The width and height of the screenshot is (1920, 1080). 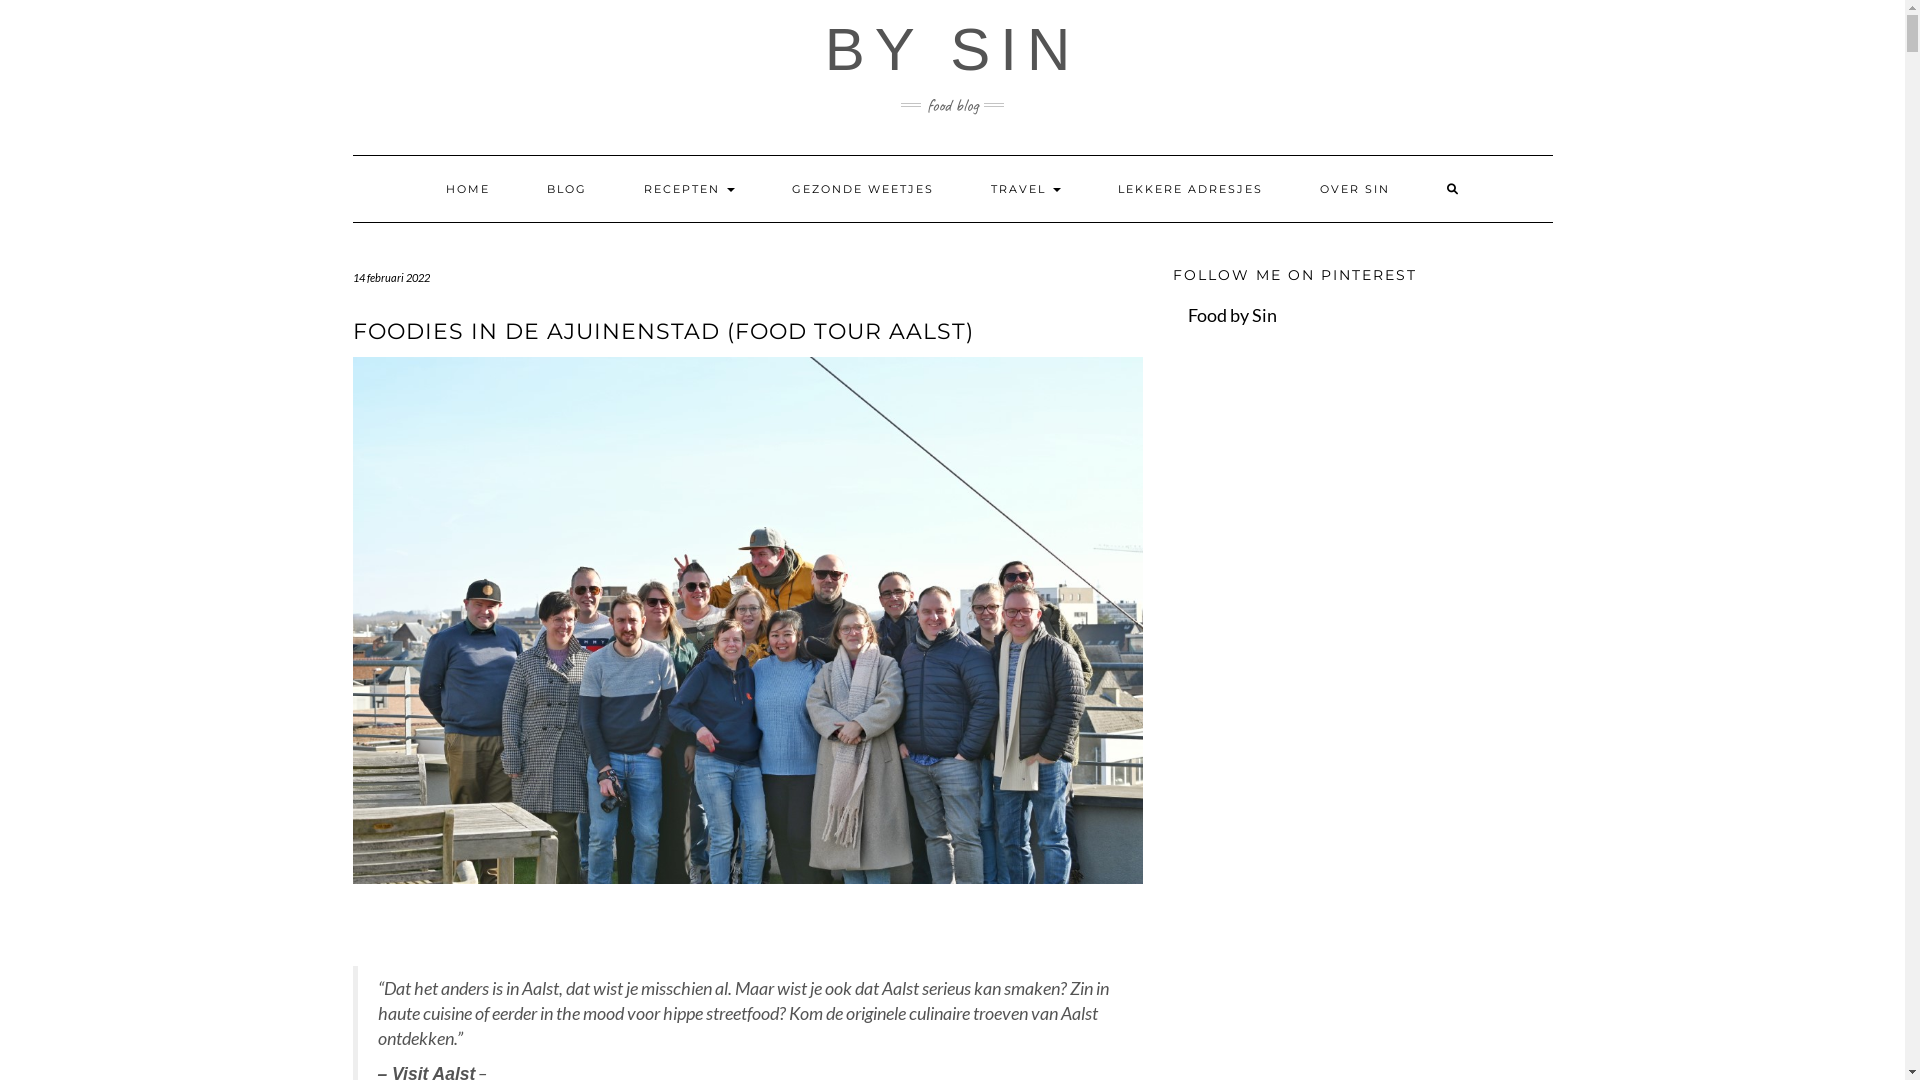 What do you see at coordinates (1232, 315) in the screenshot?
I see `Food by Sin` at bounding box center [1232, 315].